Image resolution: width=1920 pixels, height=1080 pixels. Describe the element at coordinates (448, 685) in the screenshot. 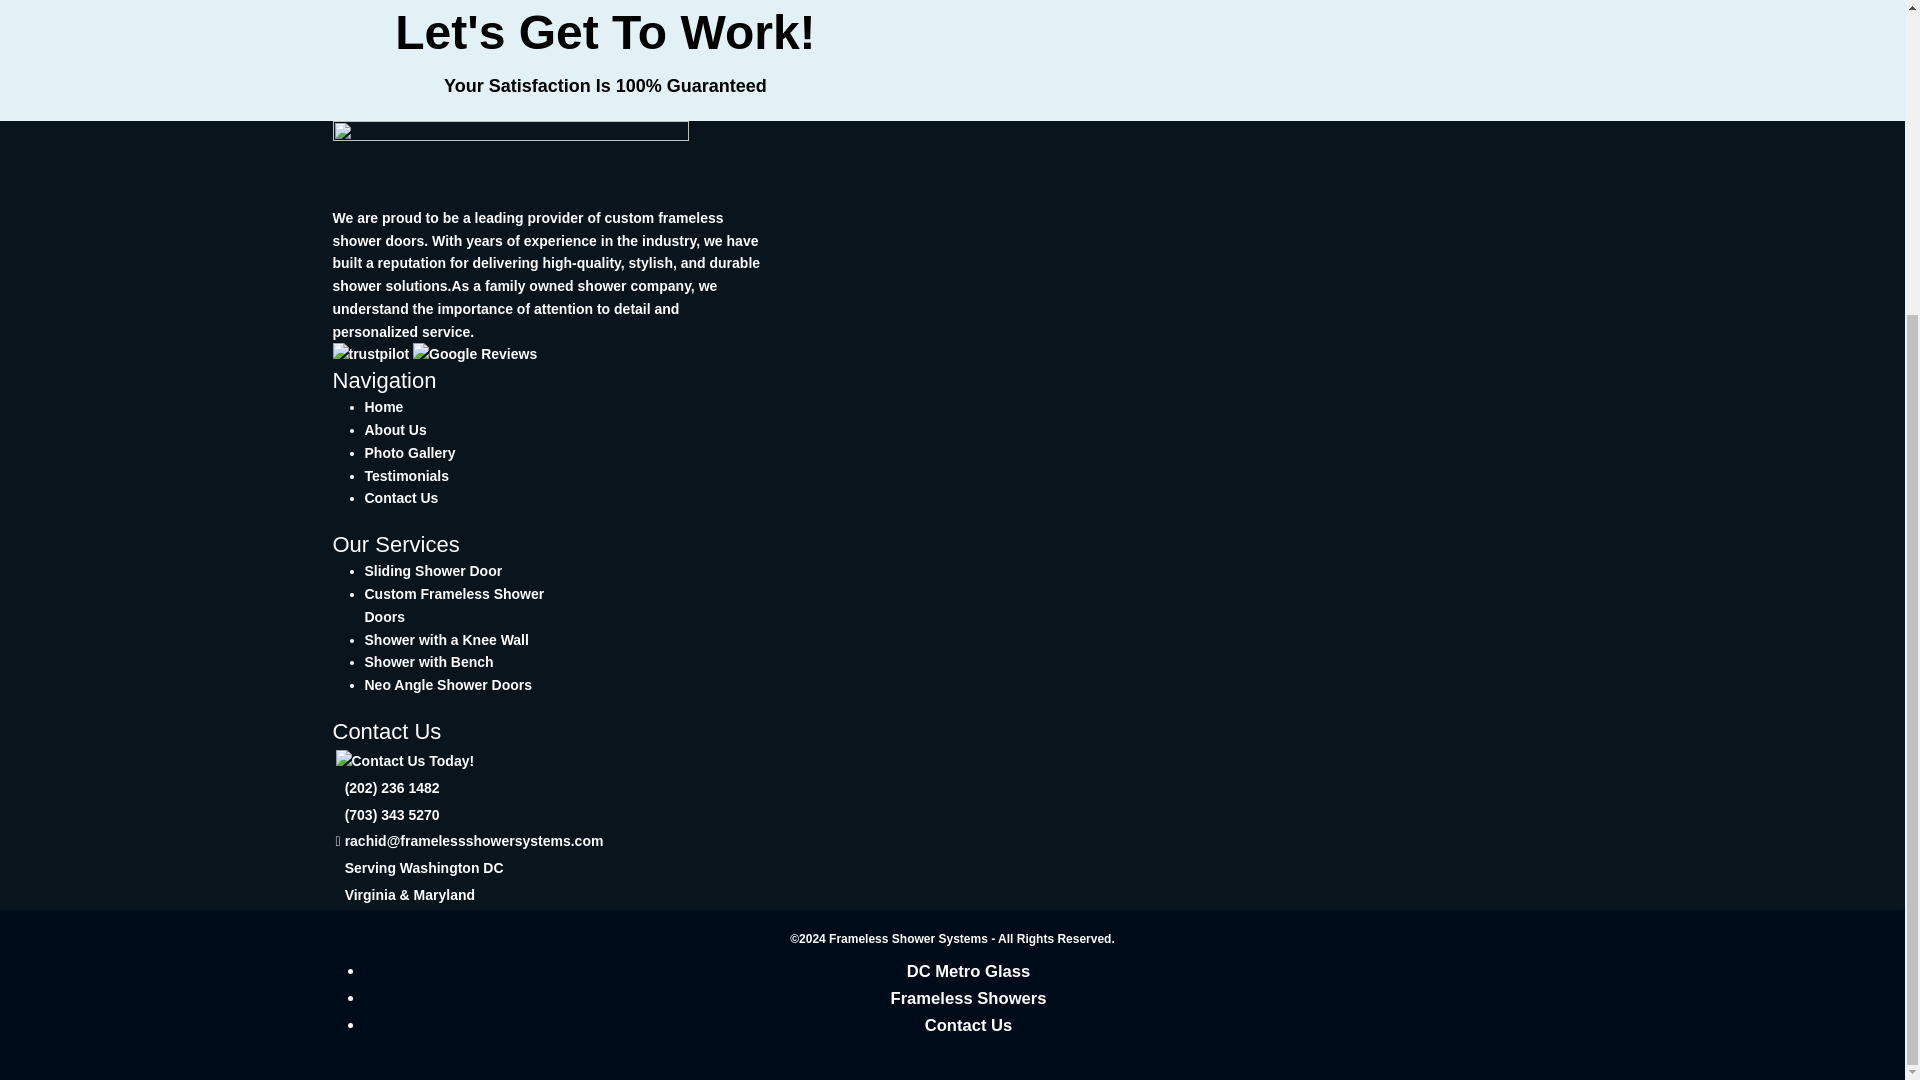

I see `Neo Angle Shower Doors` at that location.